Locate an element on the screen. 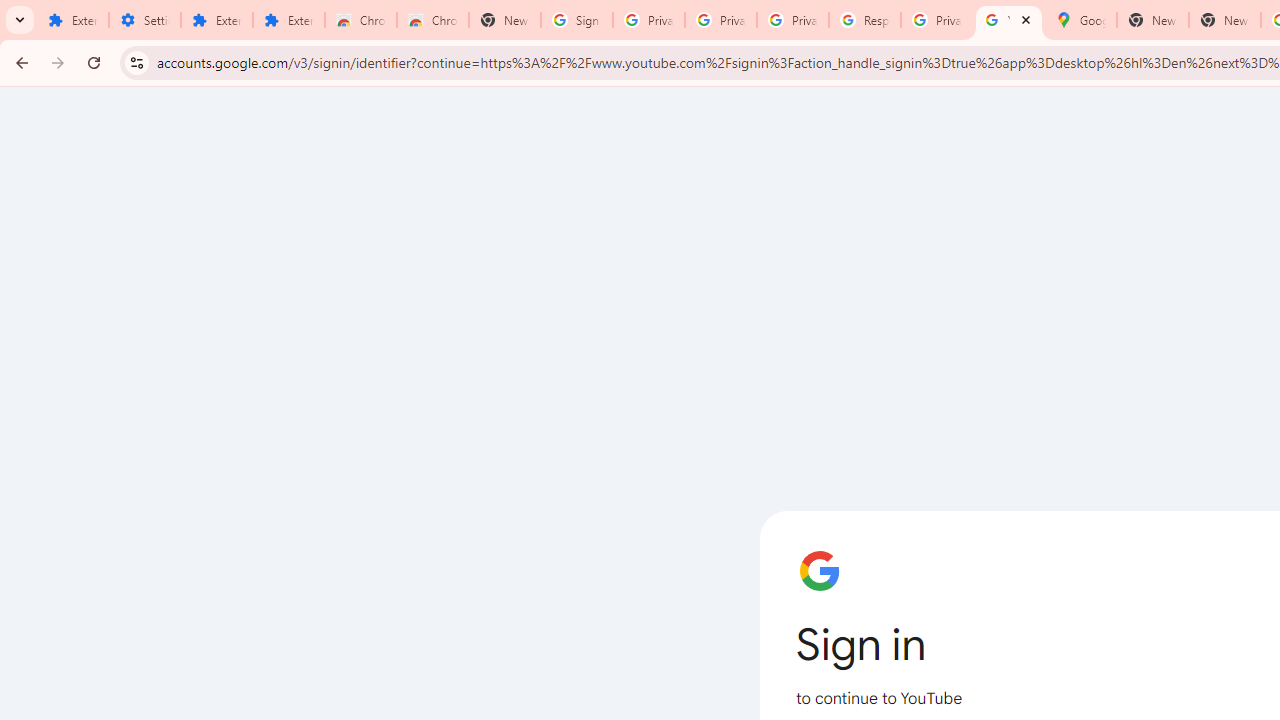 Image resolution: width=1280 pixels, height=720 pixels. Extensions is located at coordinates (289, 20).